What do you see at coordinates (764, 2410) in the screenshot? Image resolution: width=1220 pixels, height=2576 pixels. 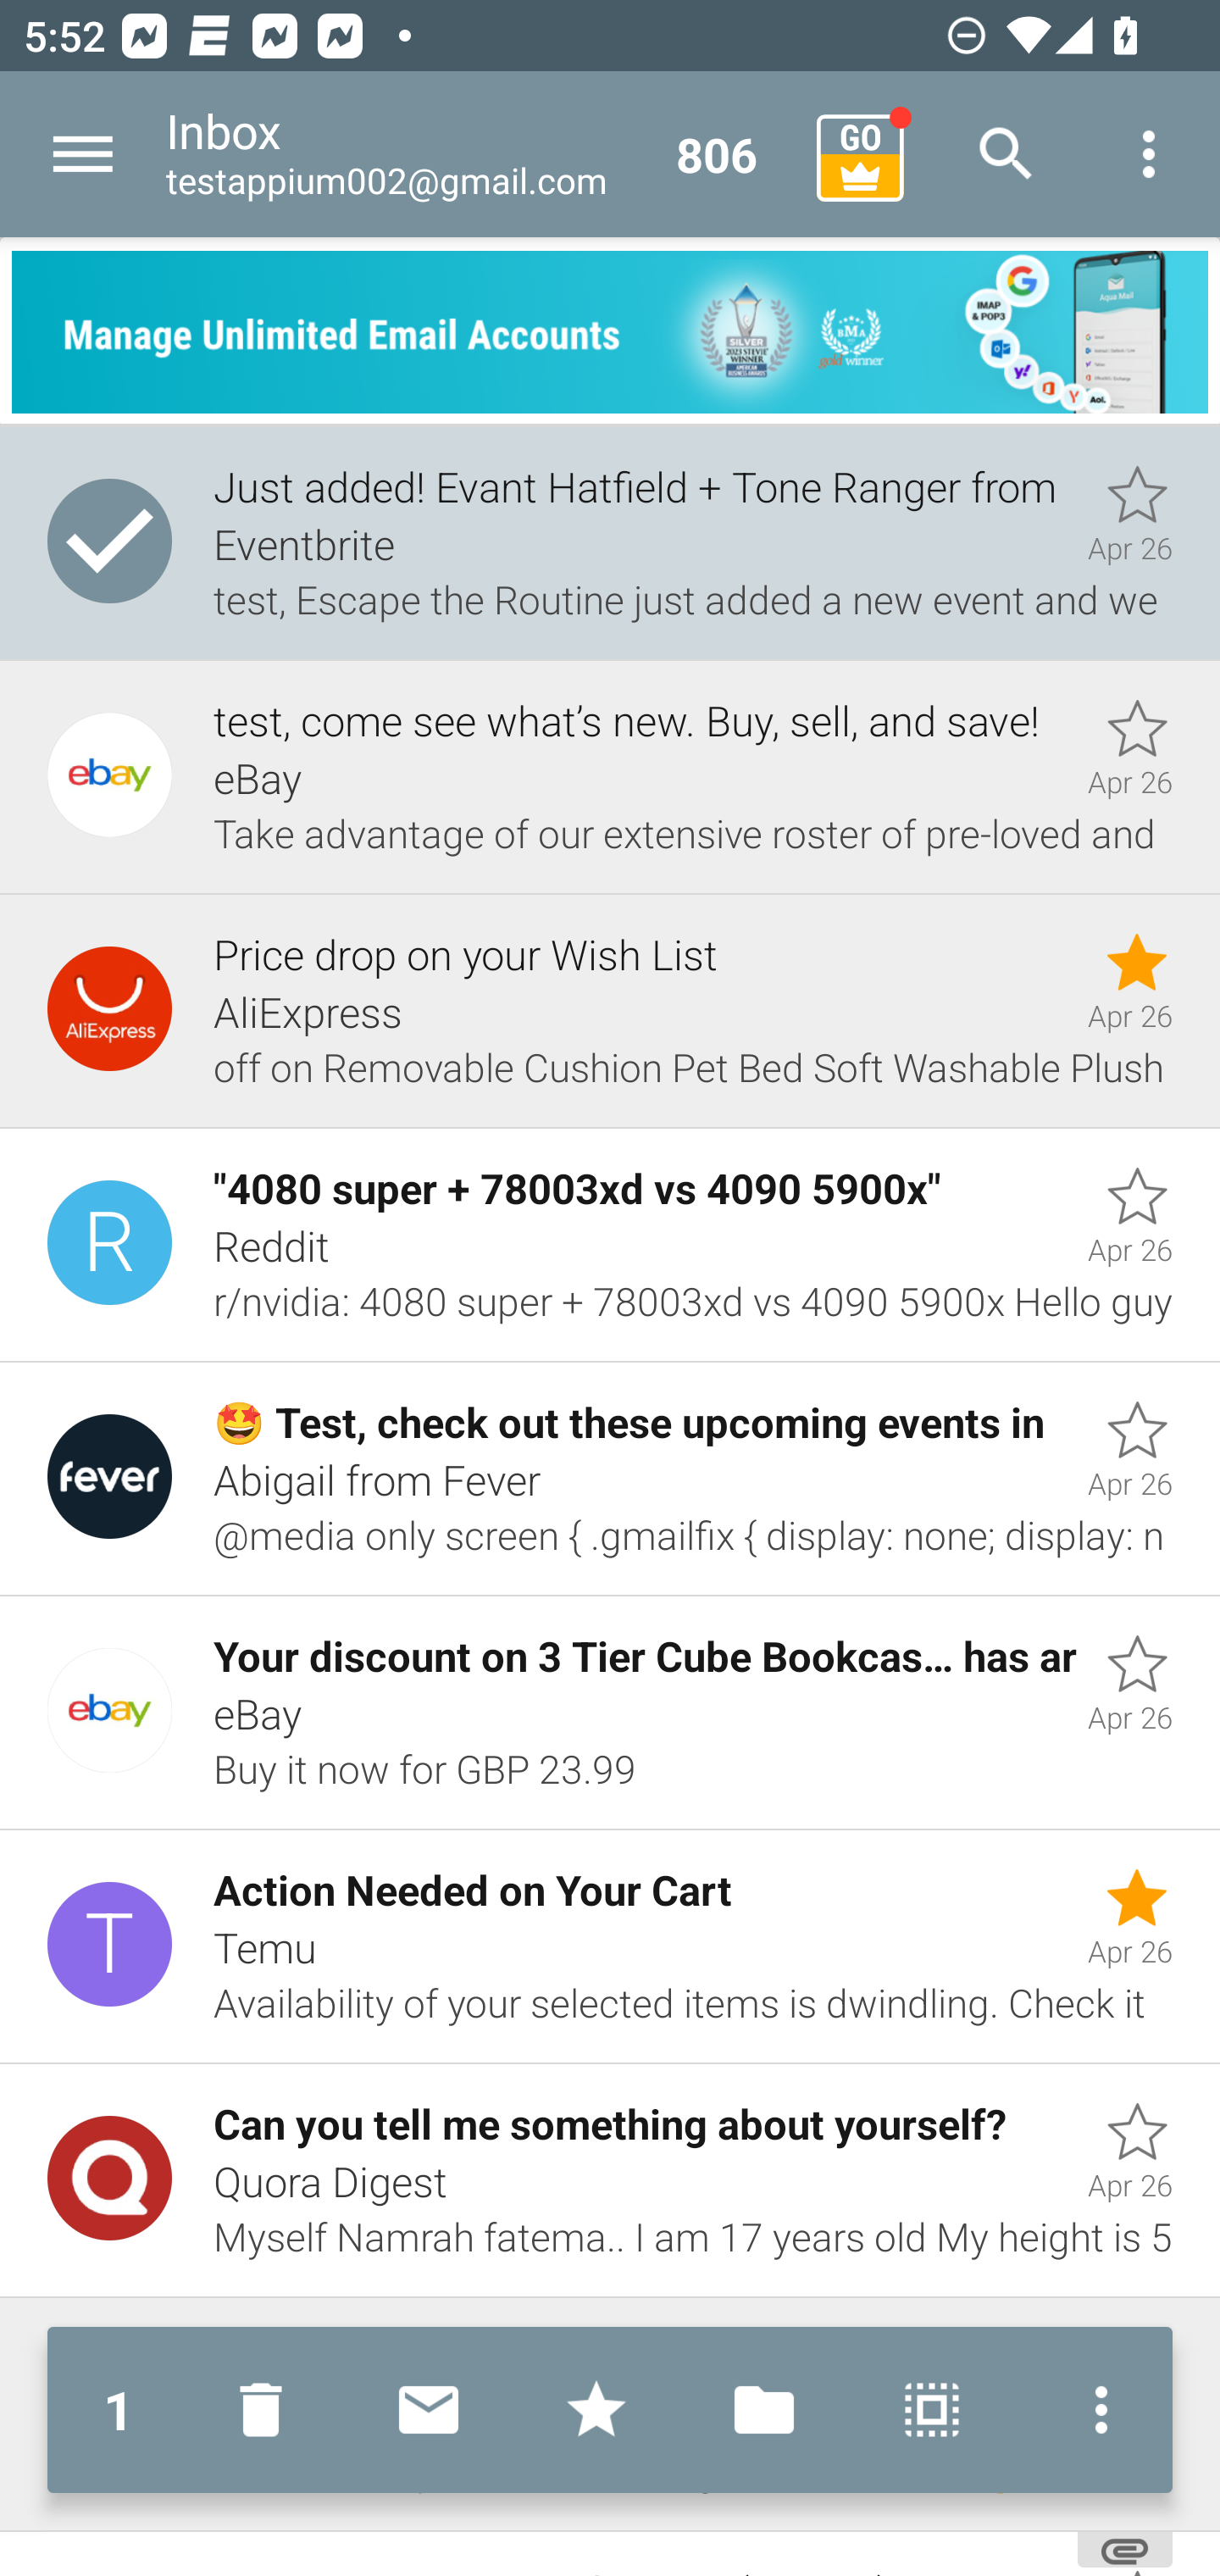 I see `Move to folder…` at bounding box center [764, 2410].